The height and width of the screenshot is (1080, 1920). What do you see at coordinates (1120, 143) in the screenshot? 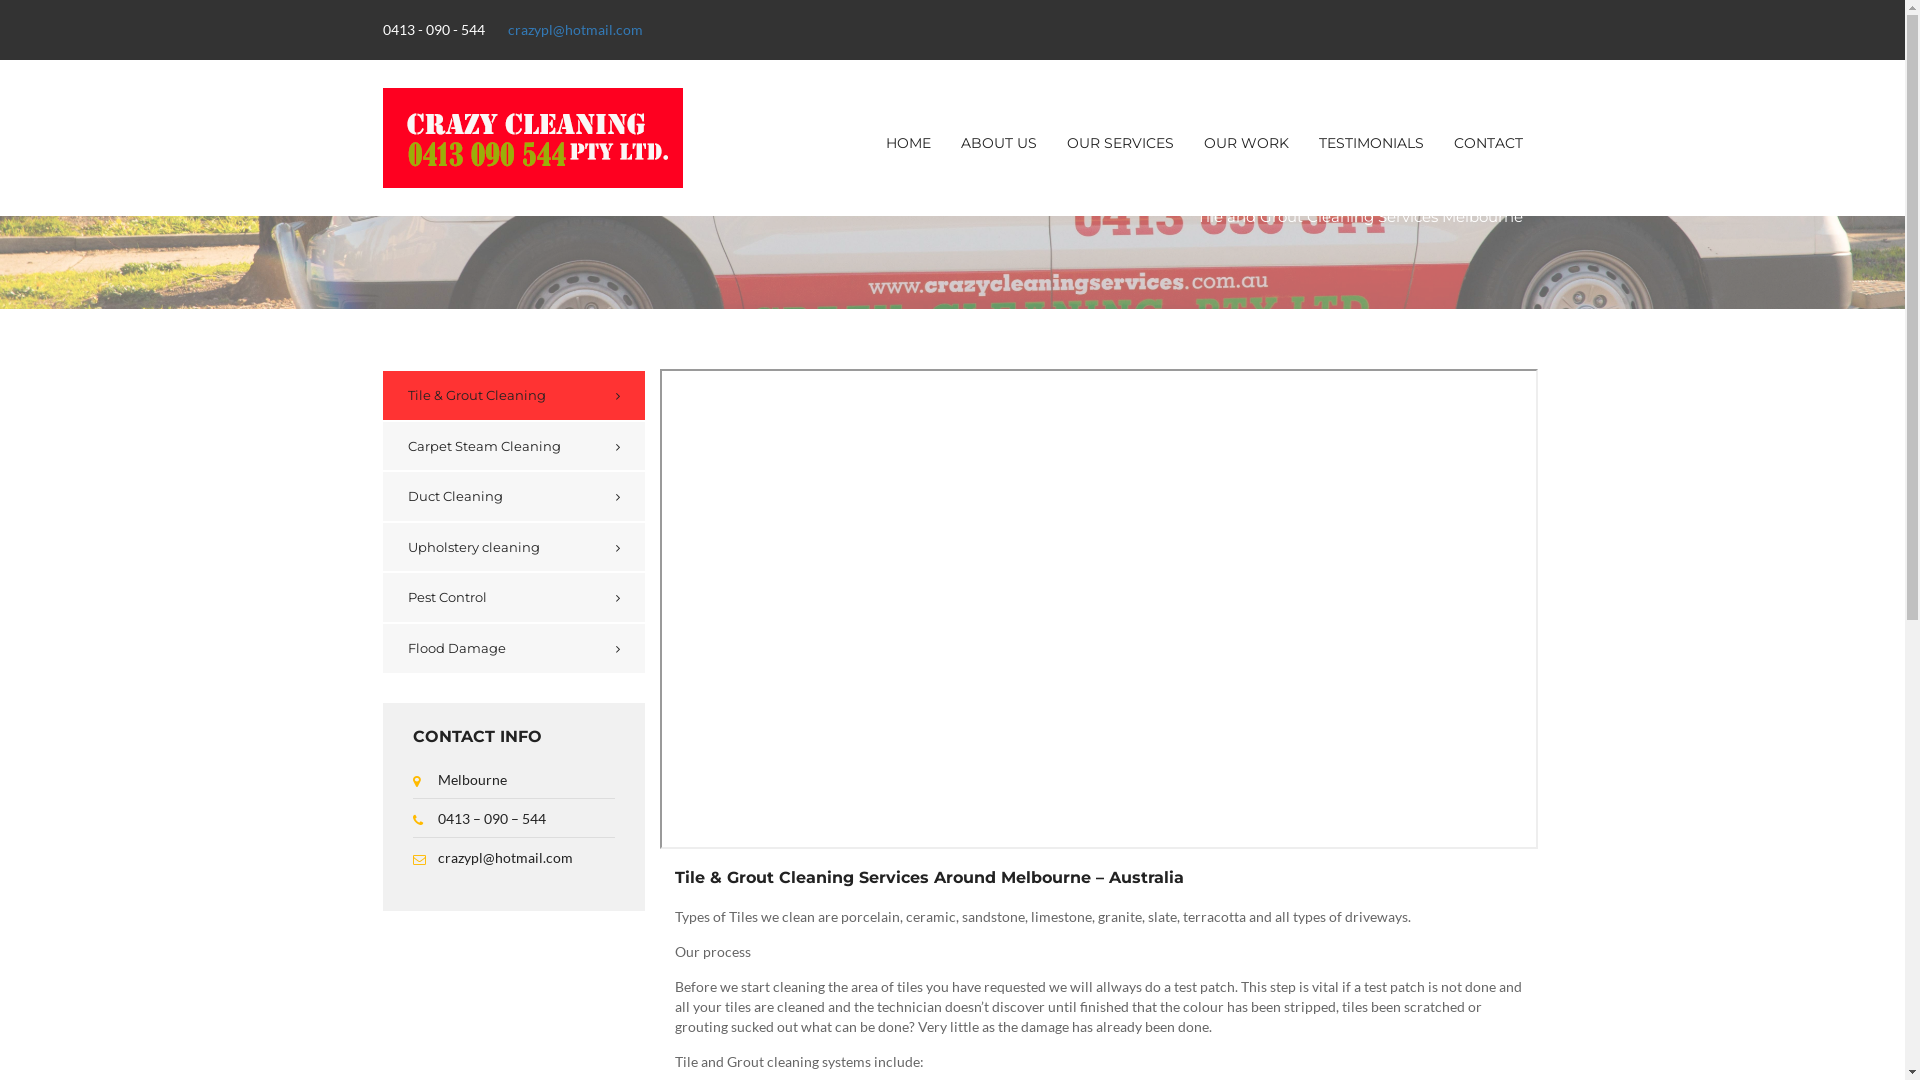
I see `OUR SERVICES` at bounding box center [1120, 143].